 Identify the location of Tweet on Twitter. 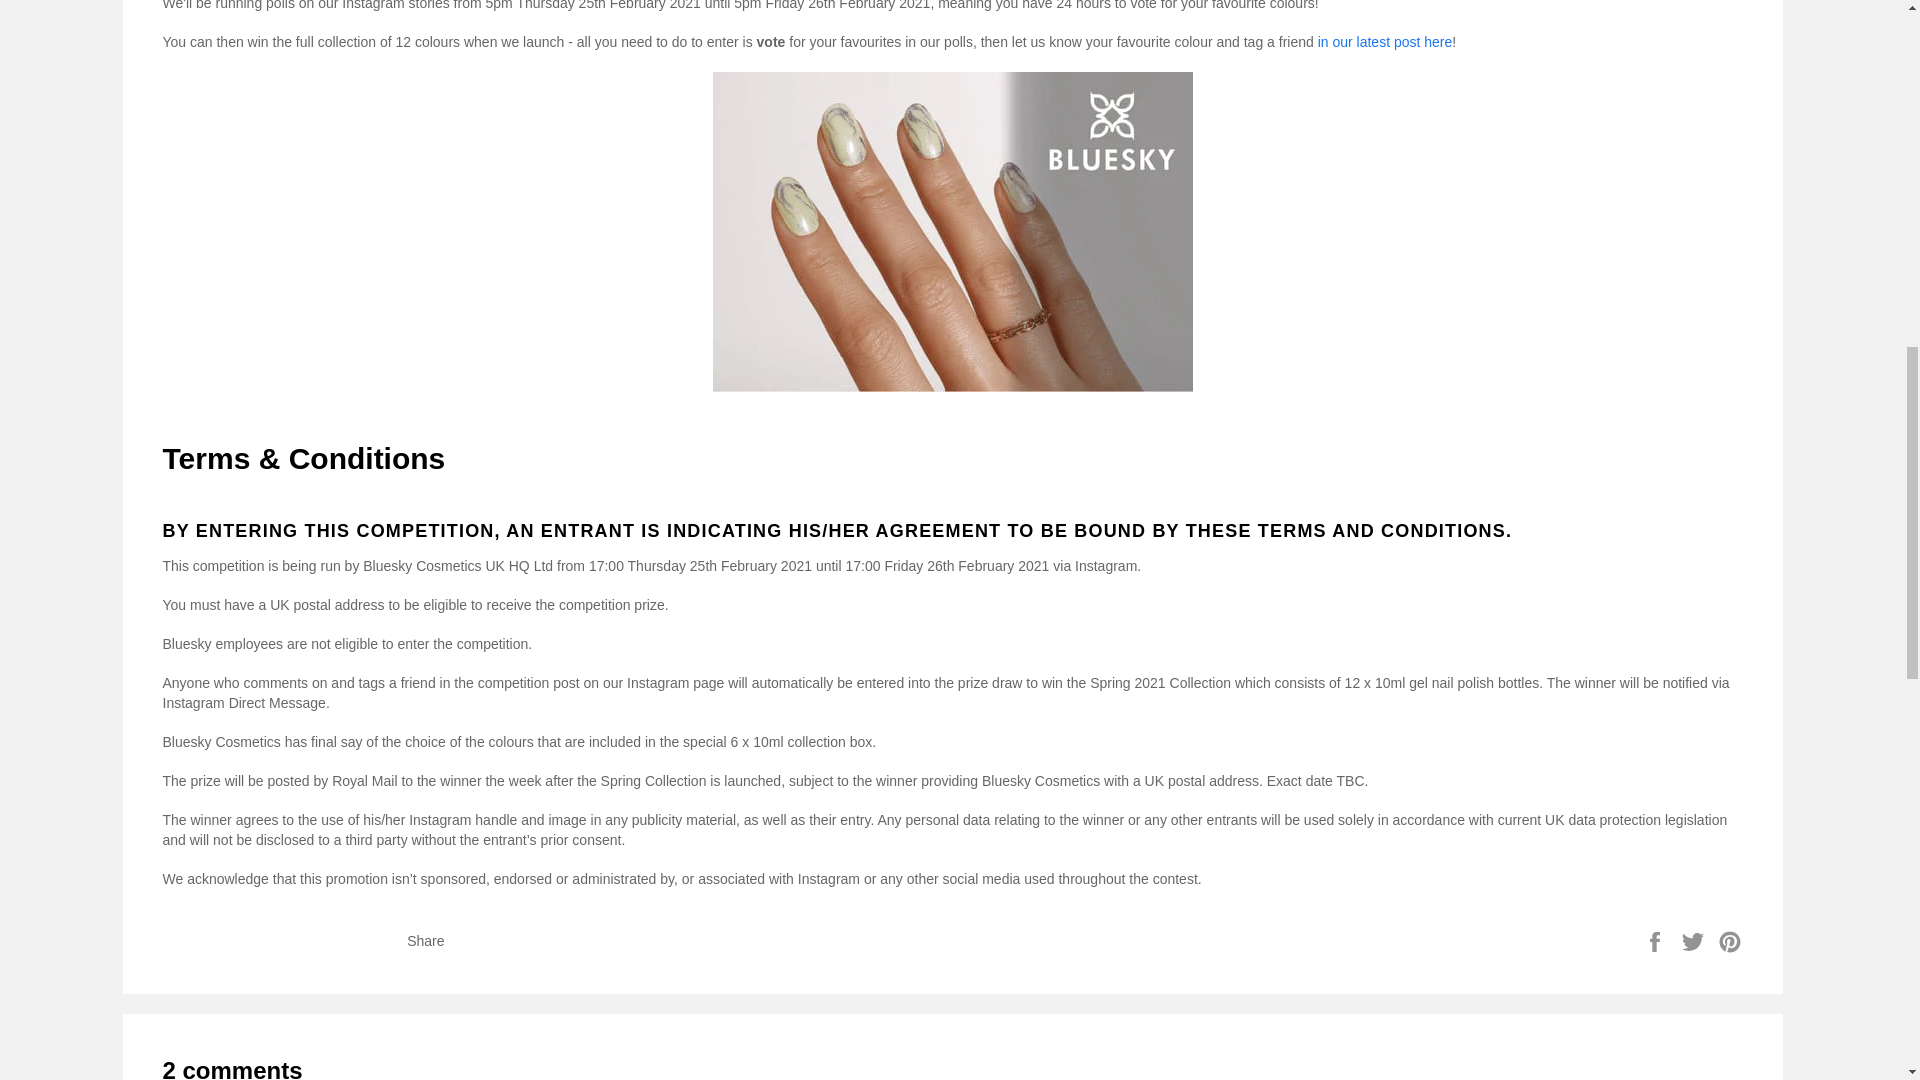
(1694, 941).